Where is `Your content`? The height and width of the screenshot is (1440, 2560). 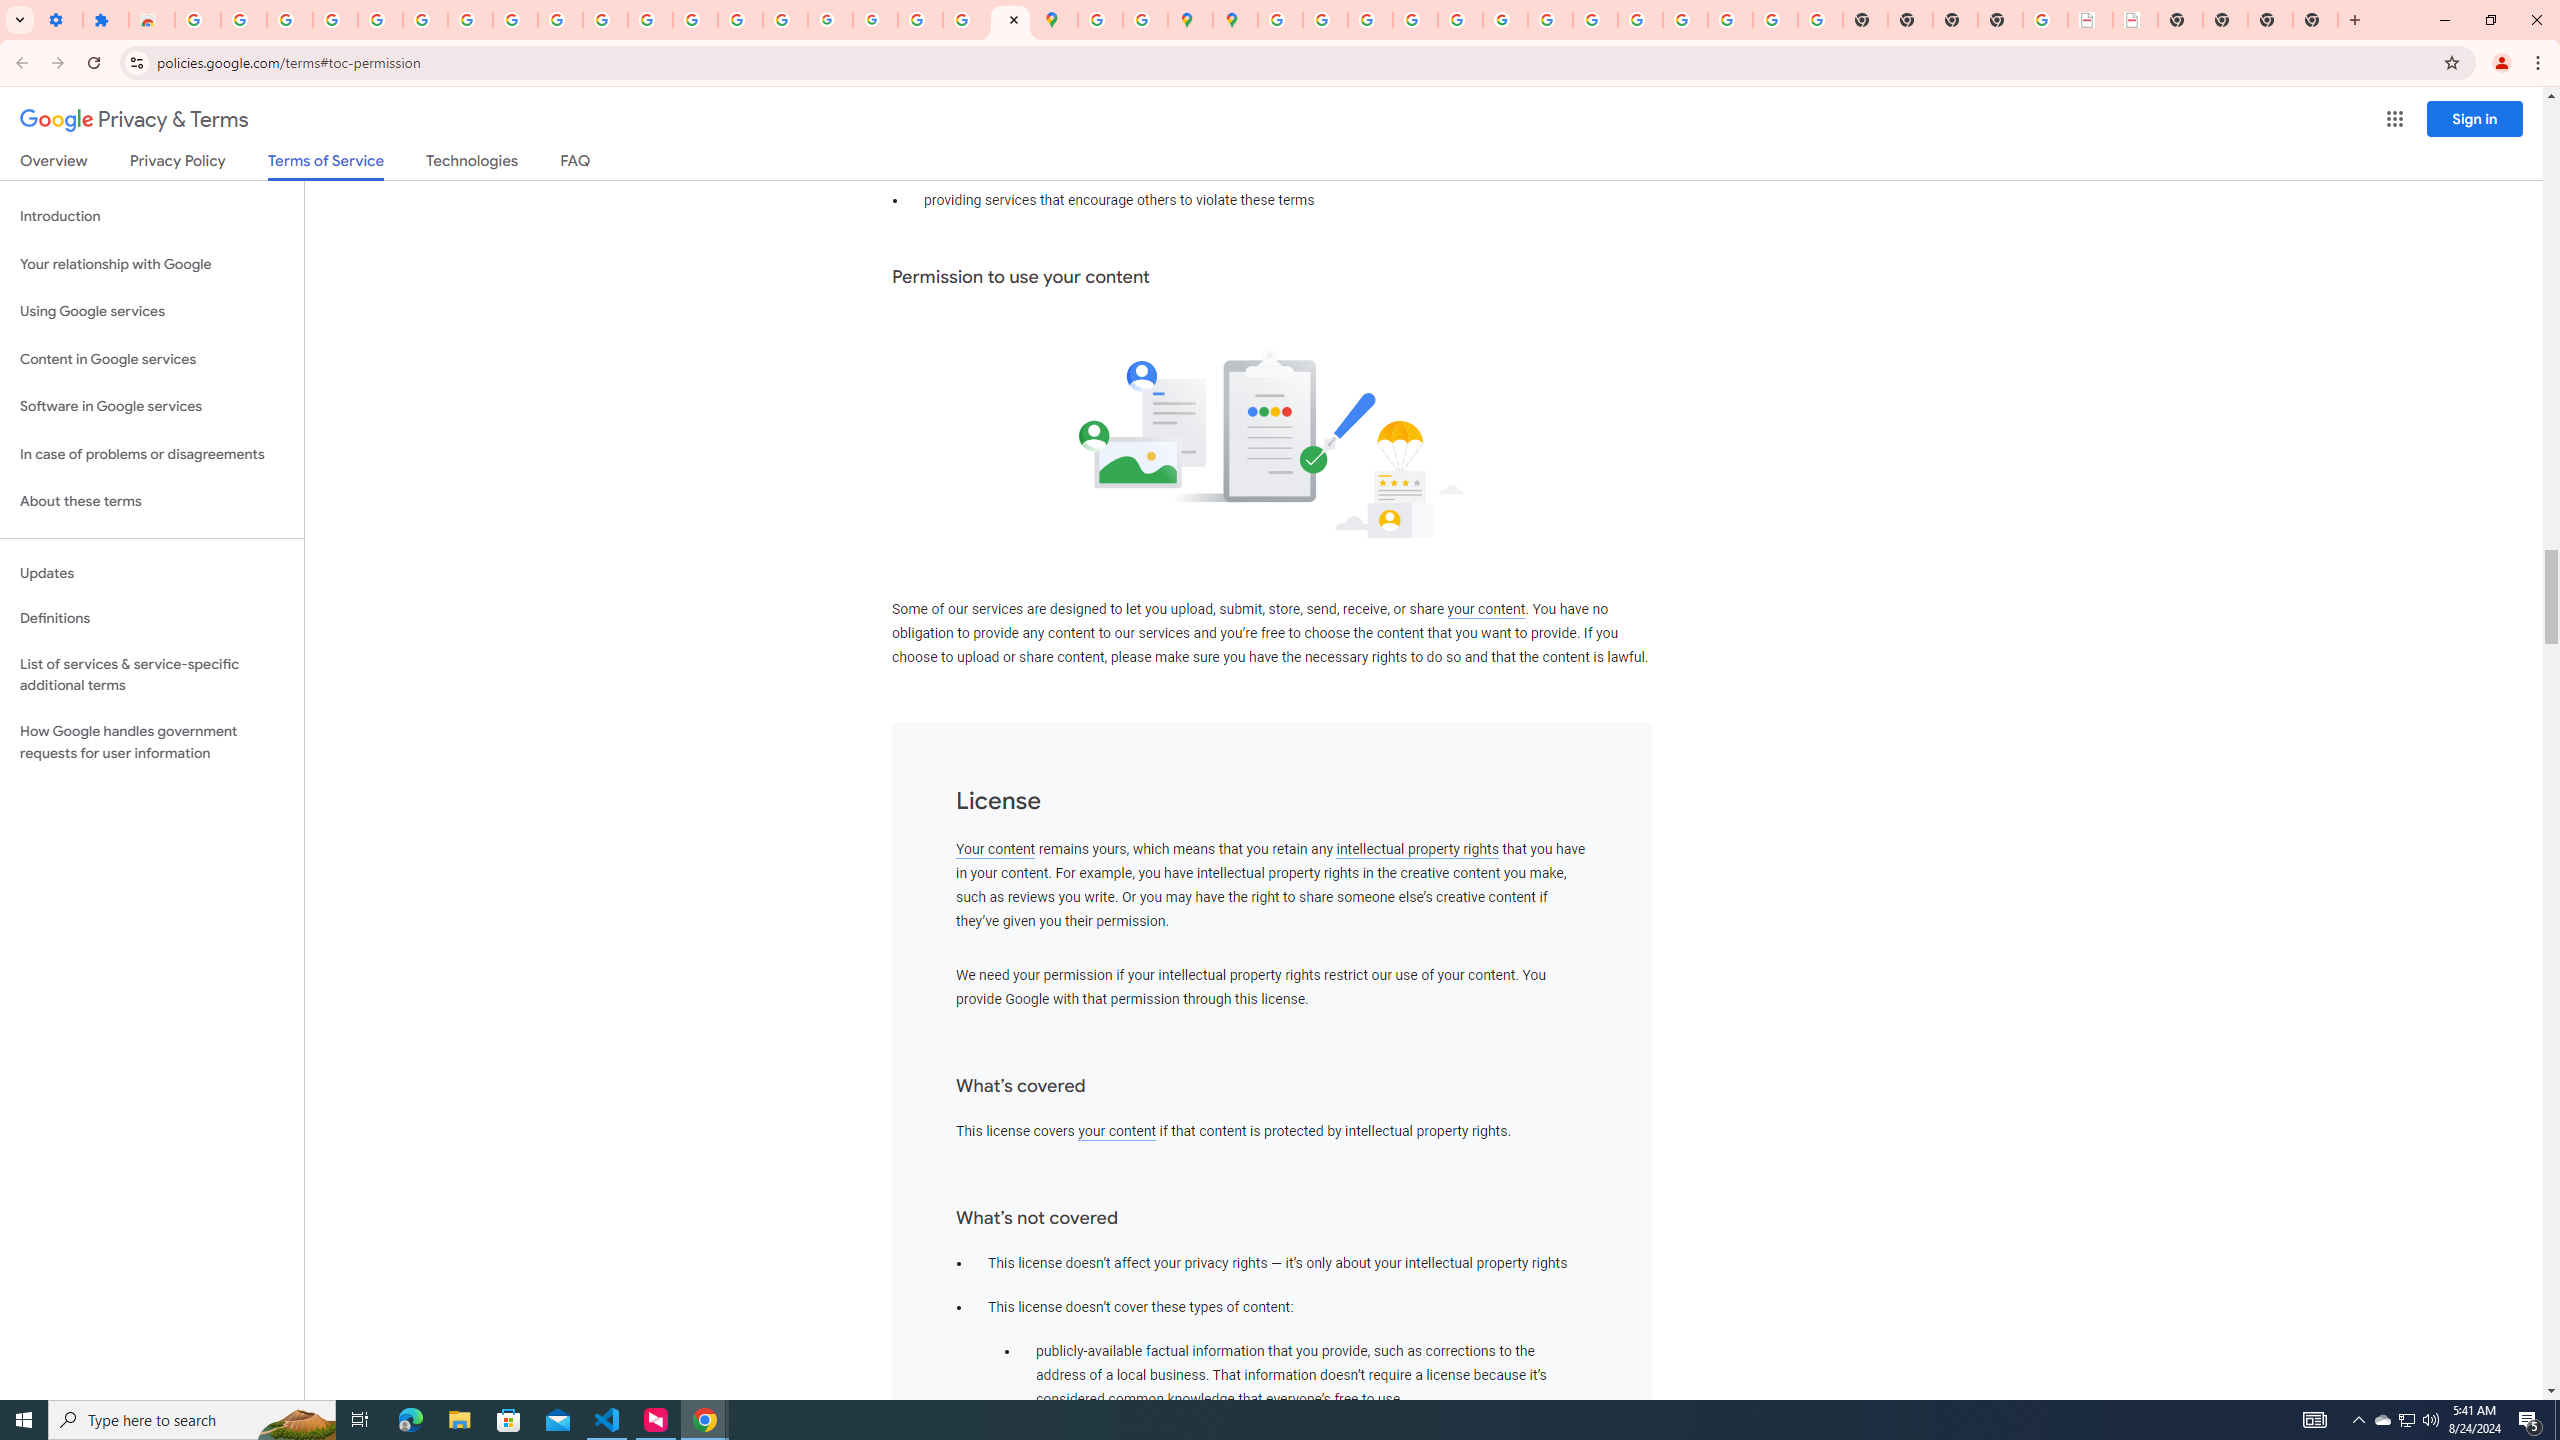
Your content is located at coordinates (995, 849).